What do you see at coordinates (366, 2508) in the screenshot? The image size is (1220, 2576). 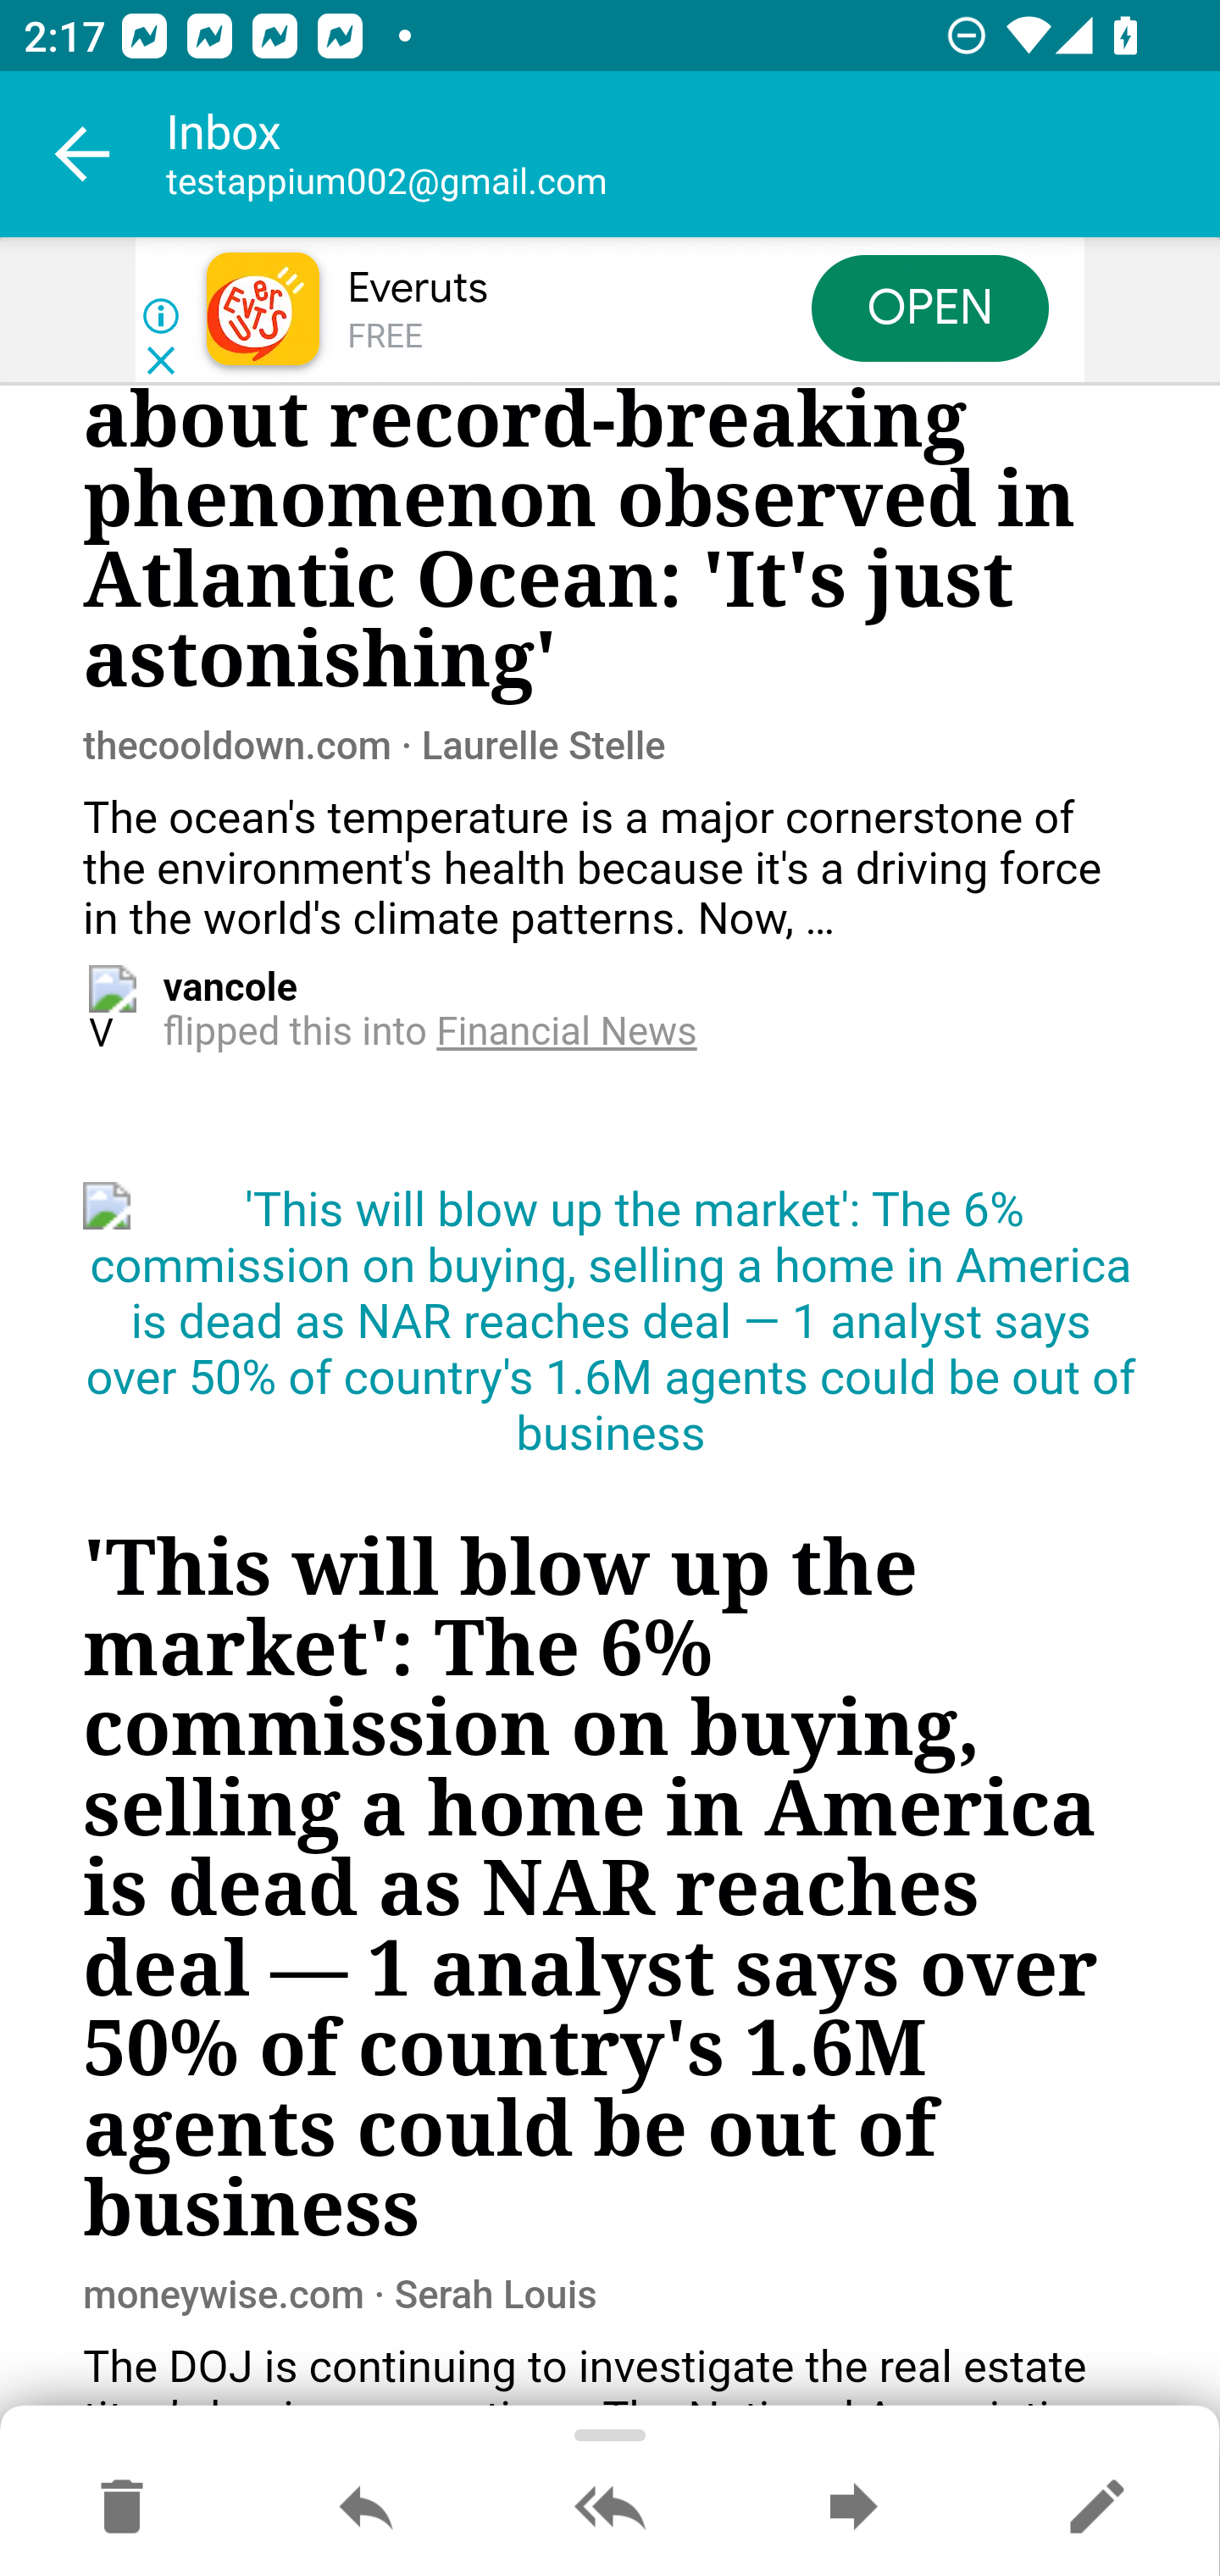 I see `Reply` at bounding box center [366, 2508].